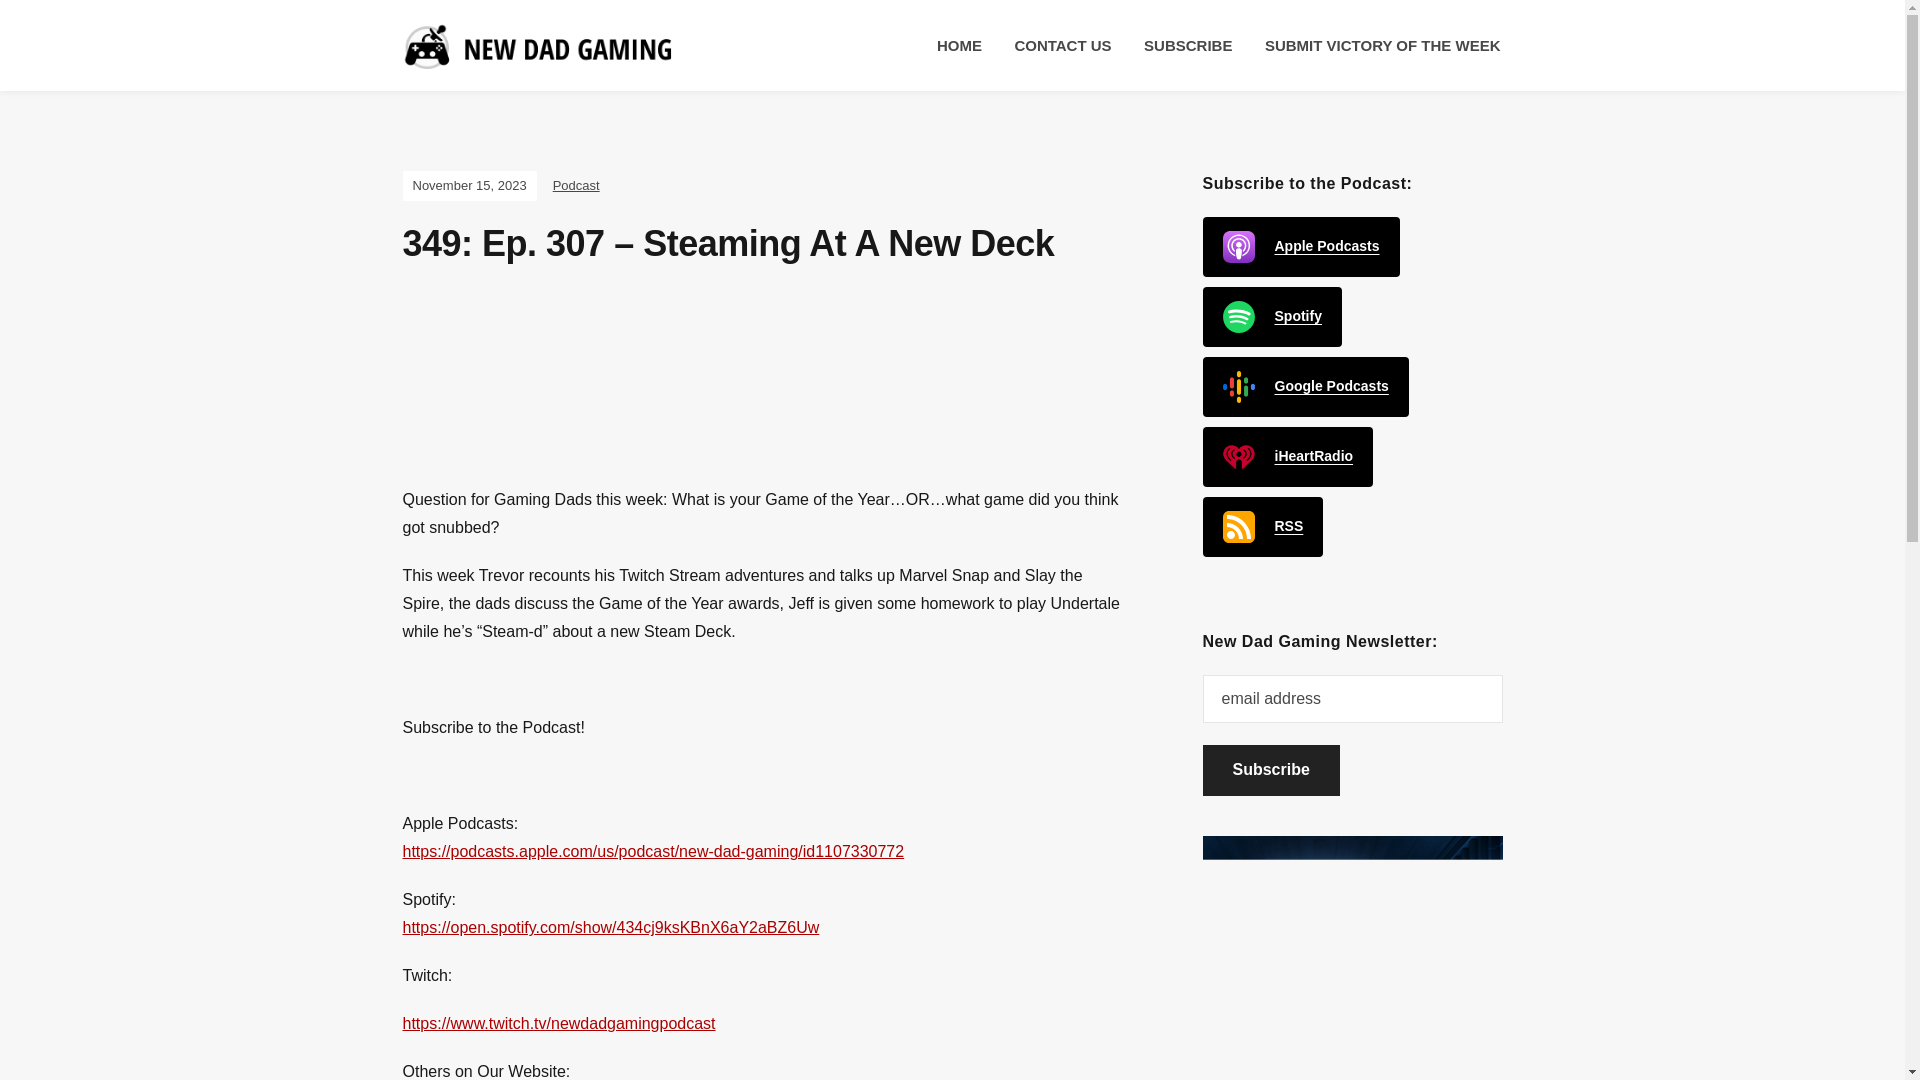  What do you see at coordinates (1286, 456) in the screenshot?
I see `iHeartRadio` at bounding box center [1286, 456].